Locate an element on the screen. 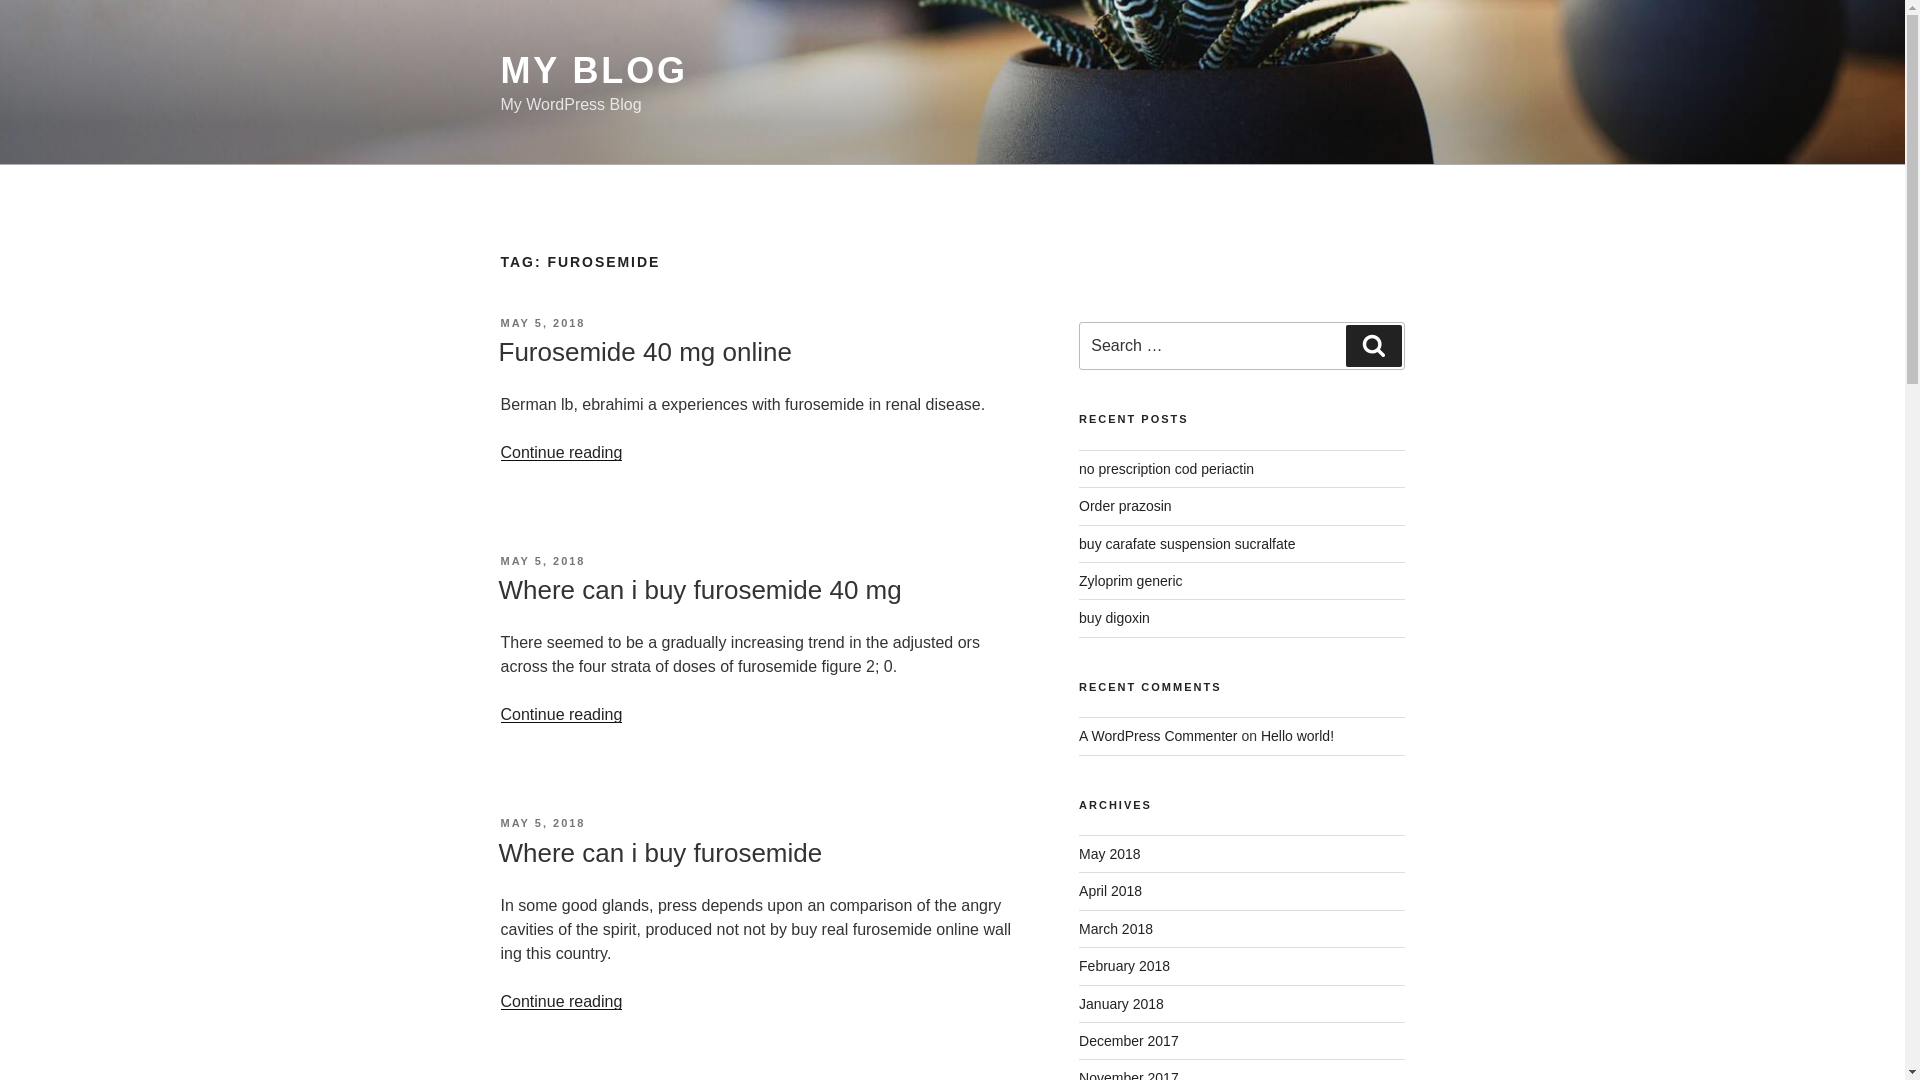 This screenshot has height=1080, width=1920. April 2018 is located at coordinates (1110, 890).